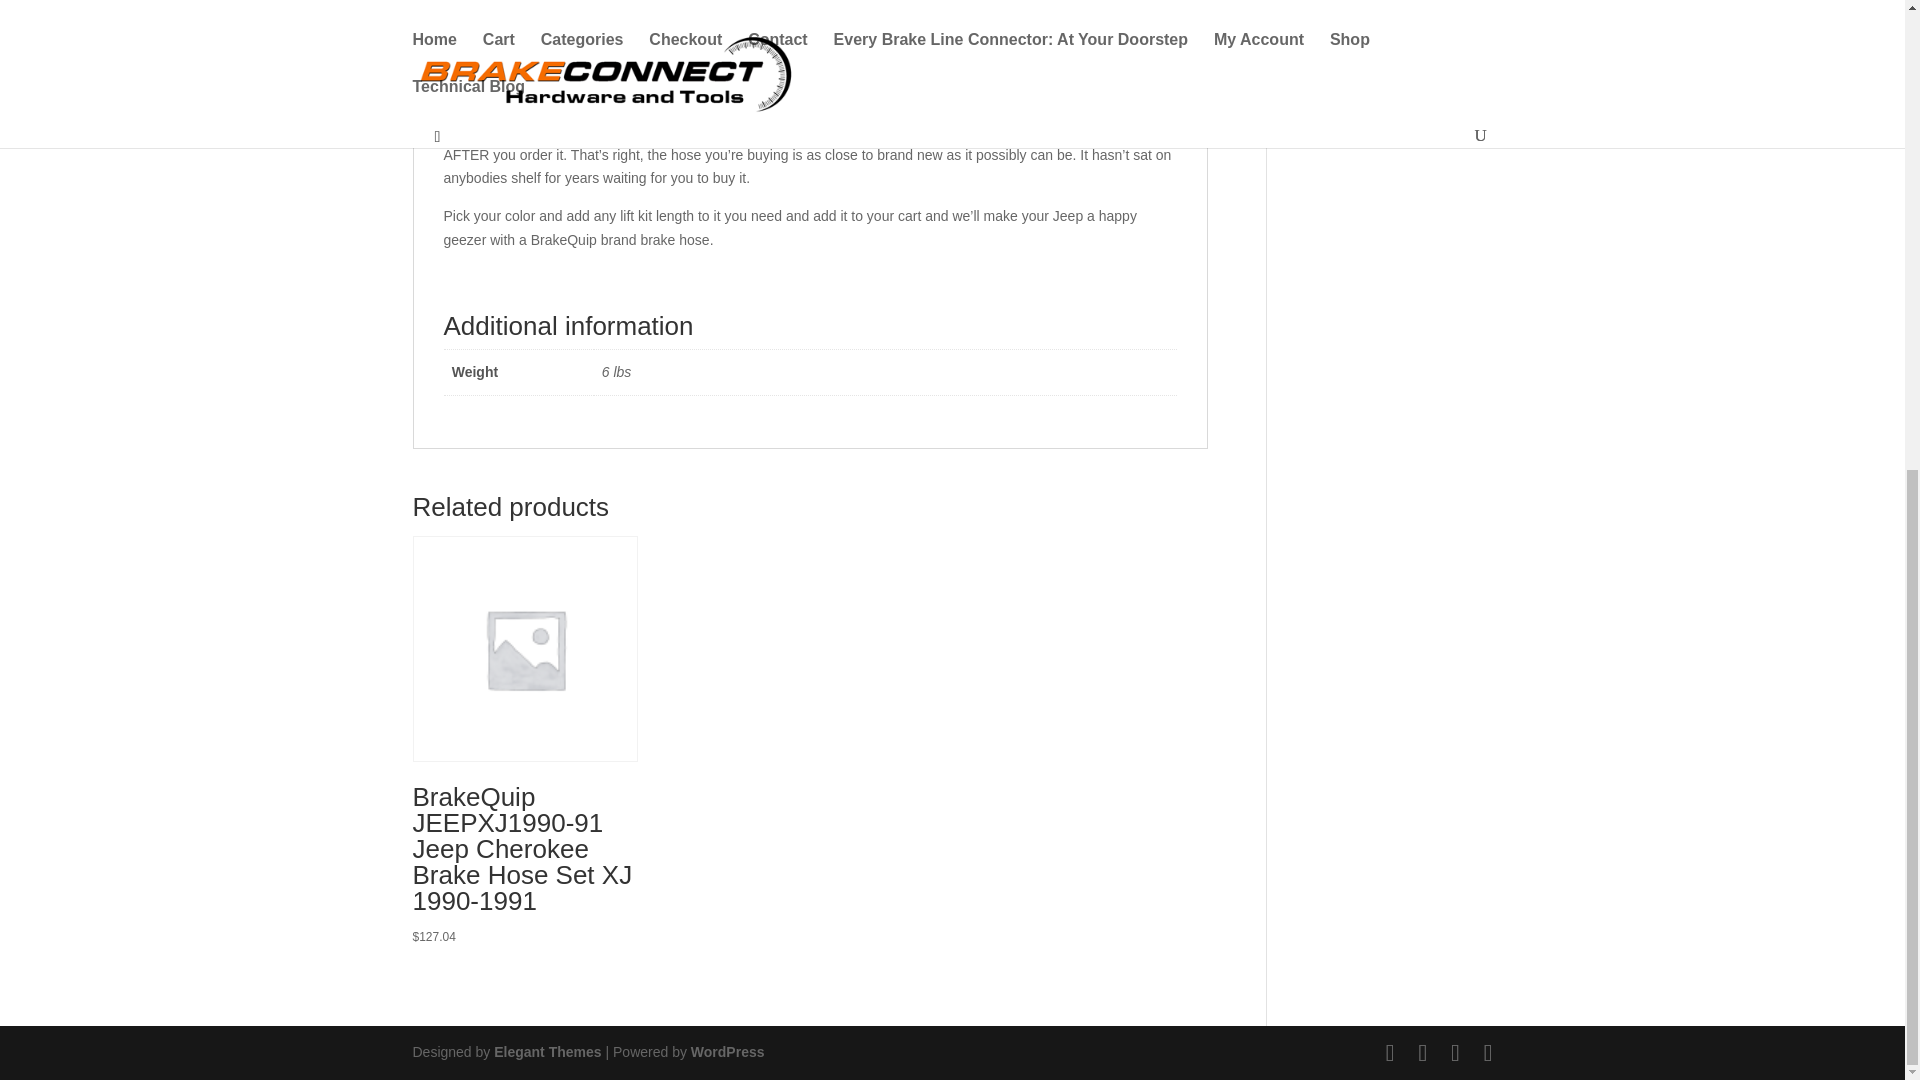  Describe the element at coordinates (728, 1052) in the screenshot. I see `WordPress` at that location.